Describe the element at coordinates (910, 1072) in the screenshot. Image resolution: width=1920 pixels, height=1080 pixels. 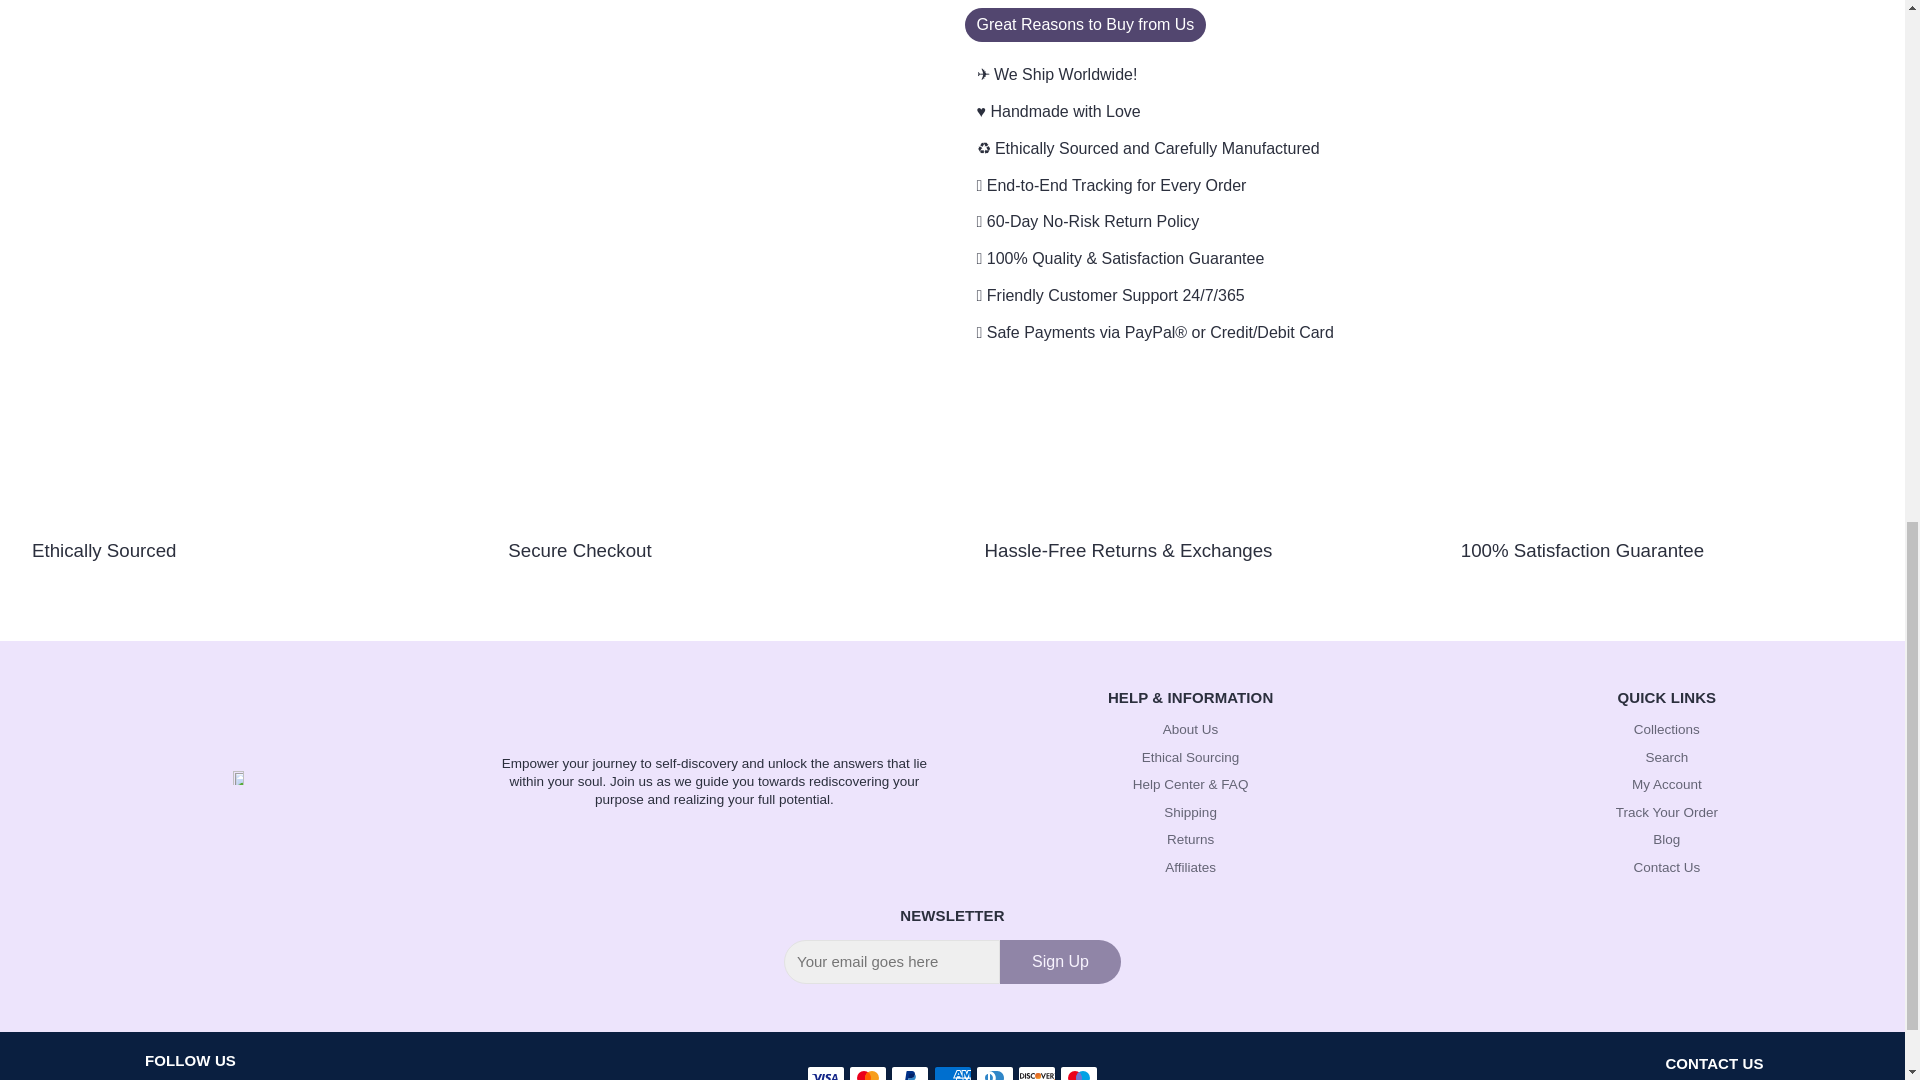
I see `PayPal` at that location.